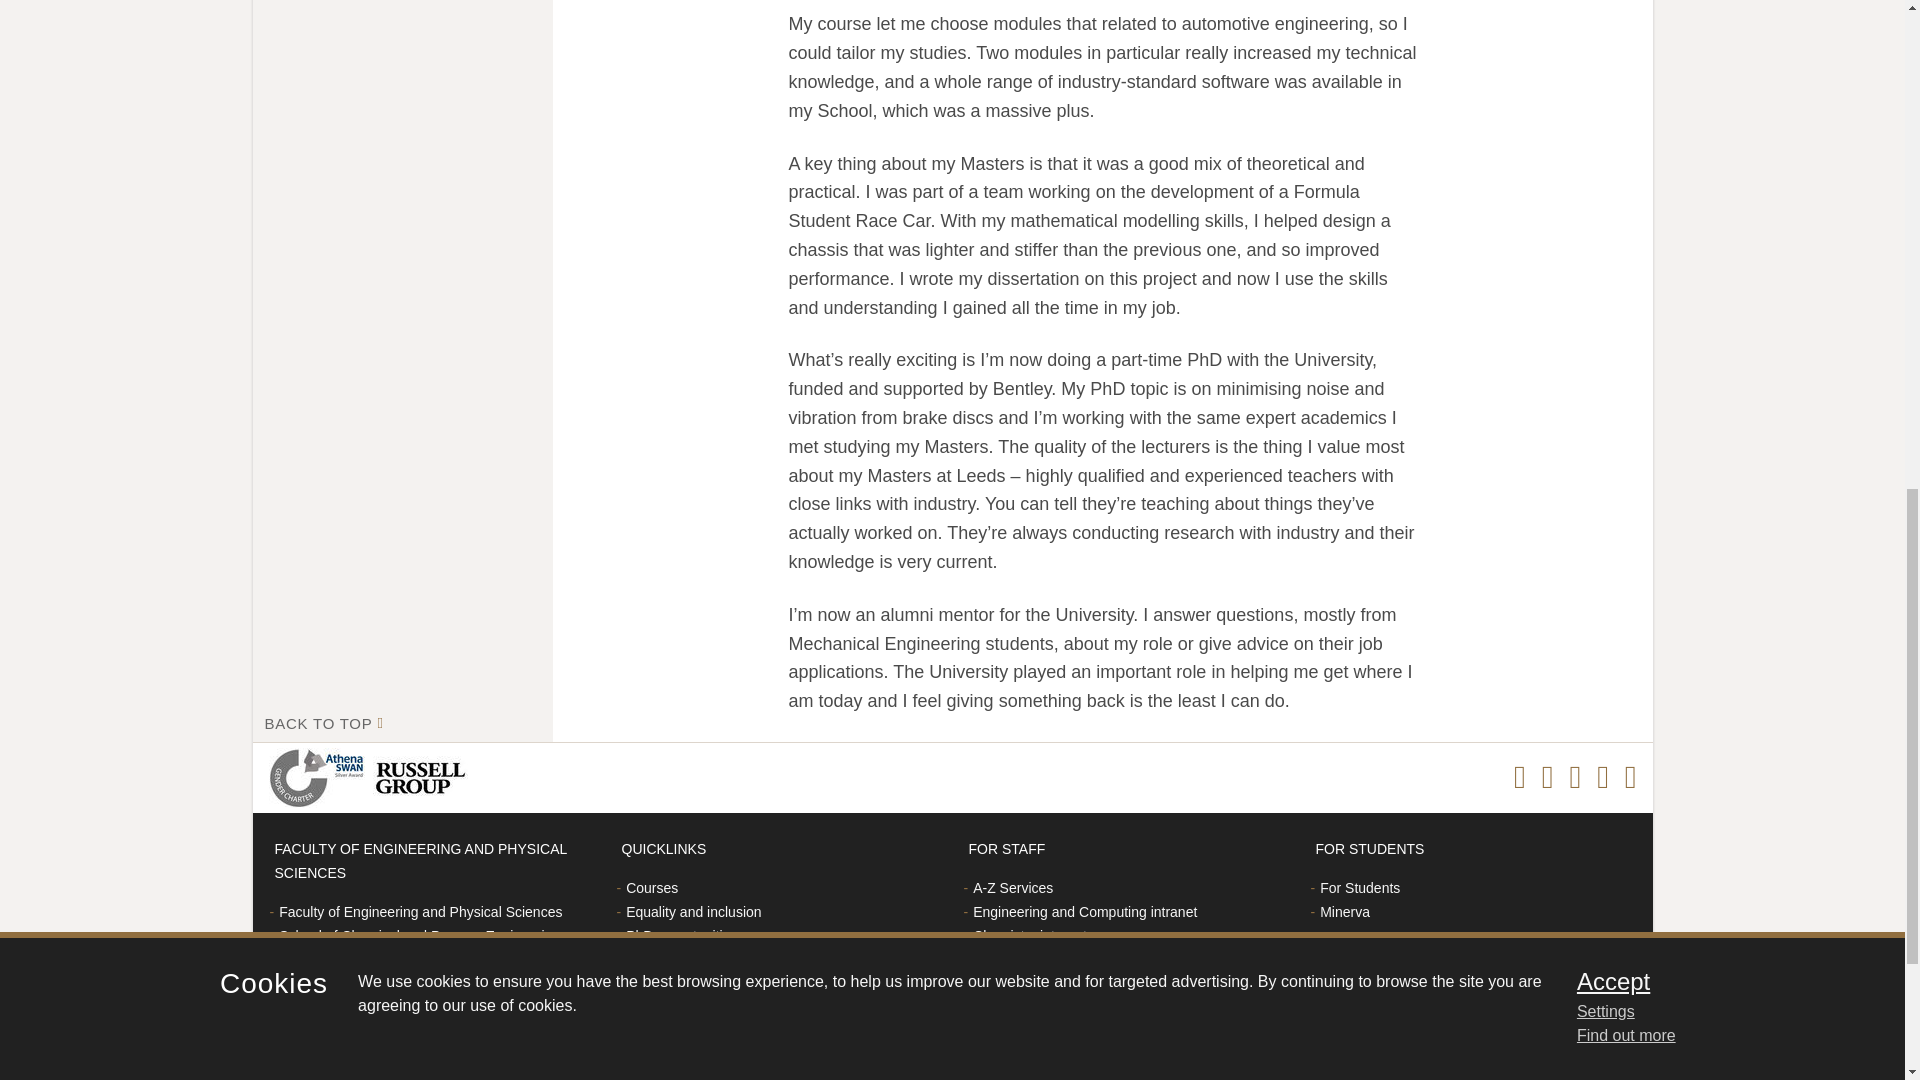 This screenshot has width=1920, height=1080. Describe the element at coordinates (1574, 778) in the screenshot. I see `Go to Twitter page` at that location.